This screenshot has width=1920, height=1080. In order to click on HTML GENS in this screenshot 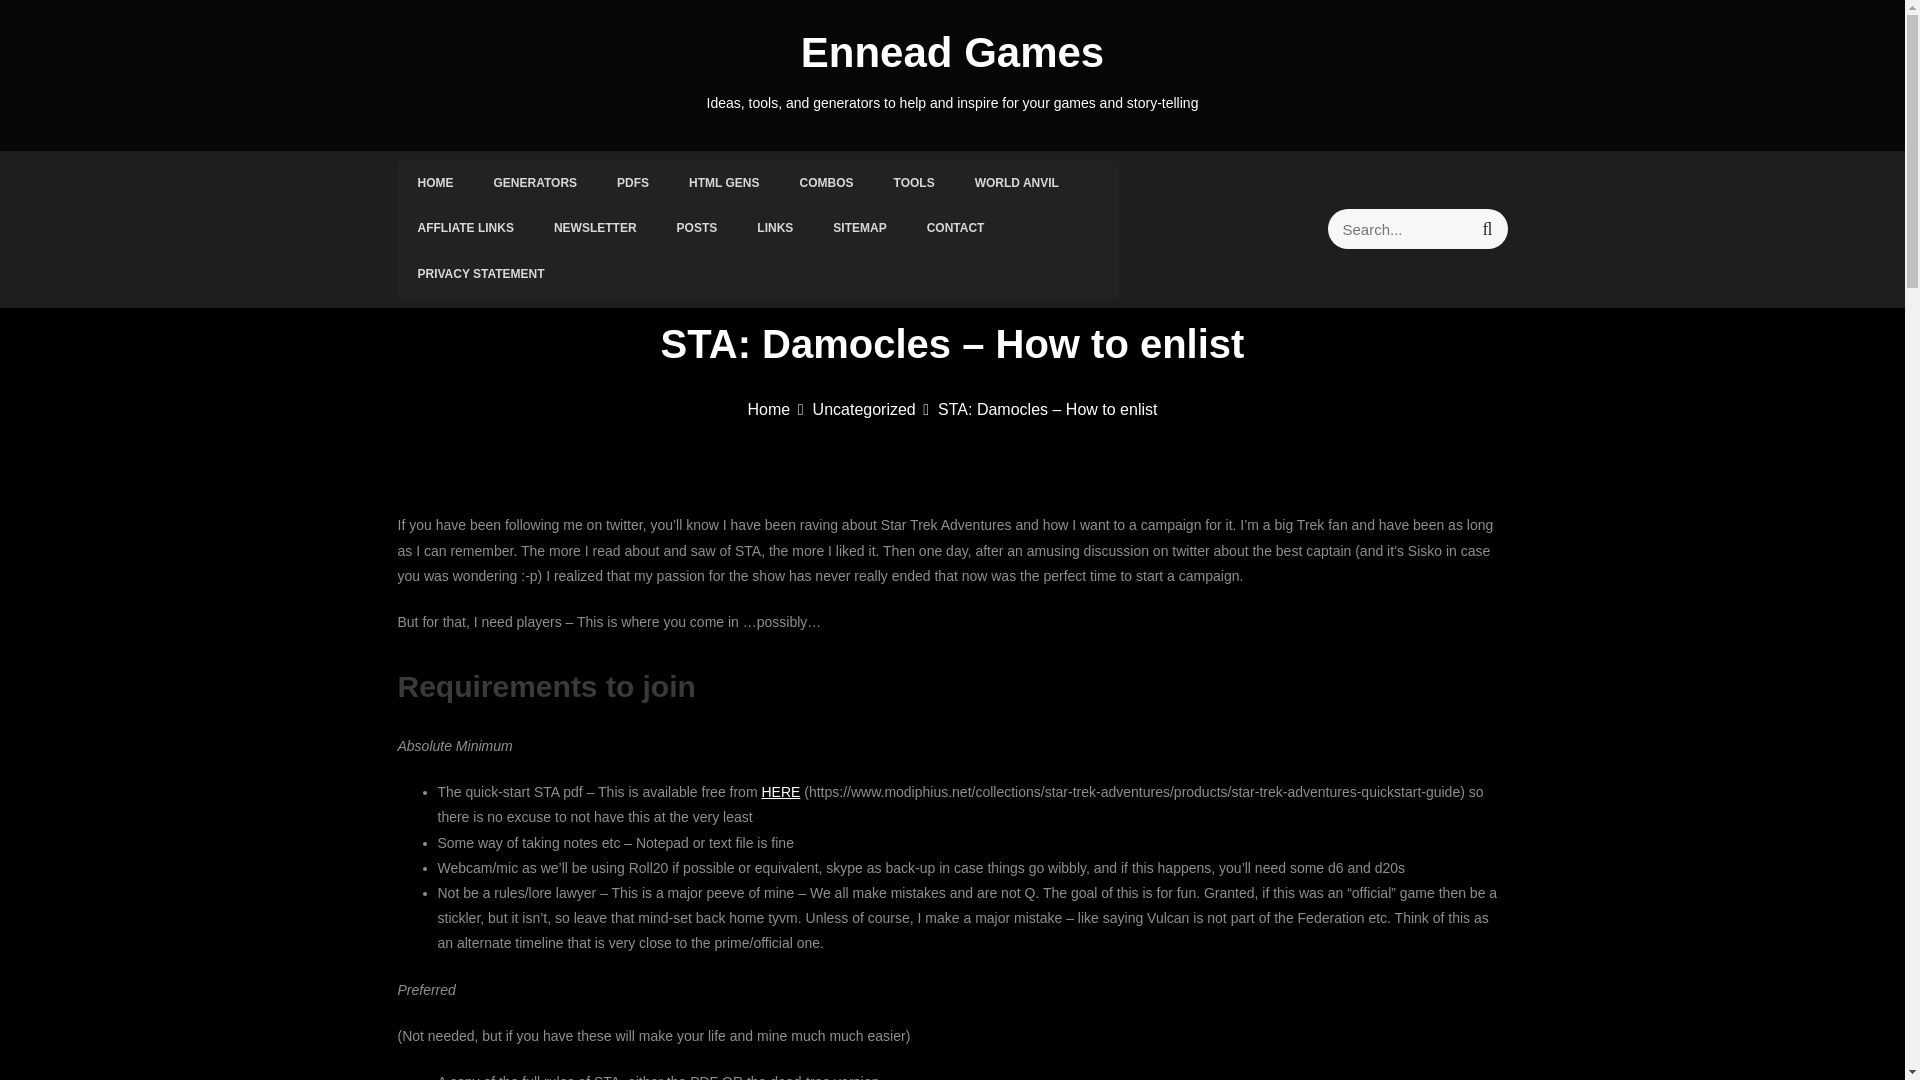, I will do `click(724, 184)`.